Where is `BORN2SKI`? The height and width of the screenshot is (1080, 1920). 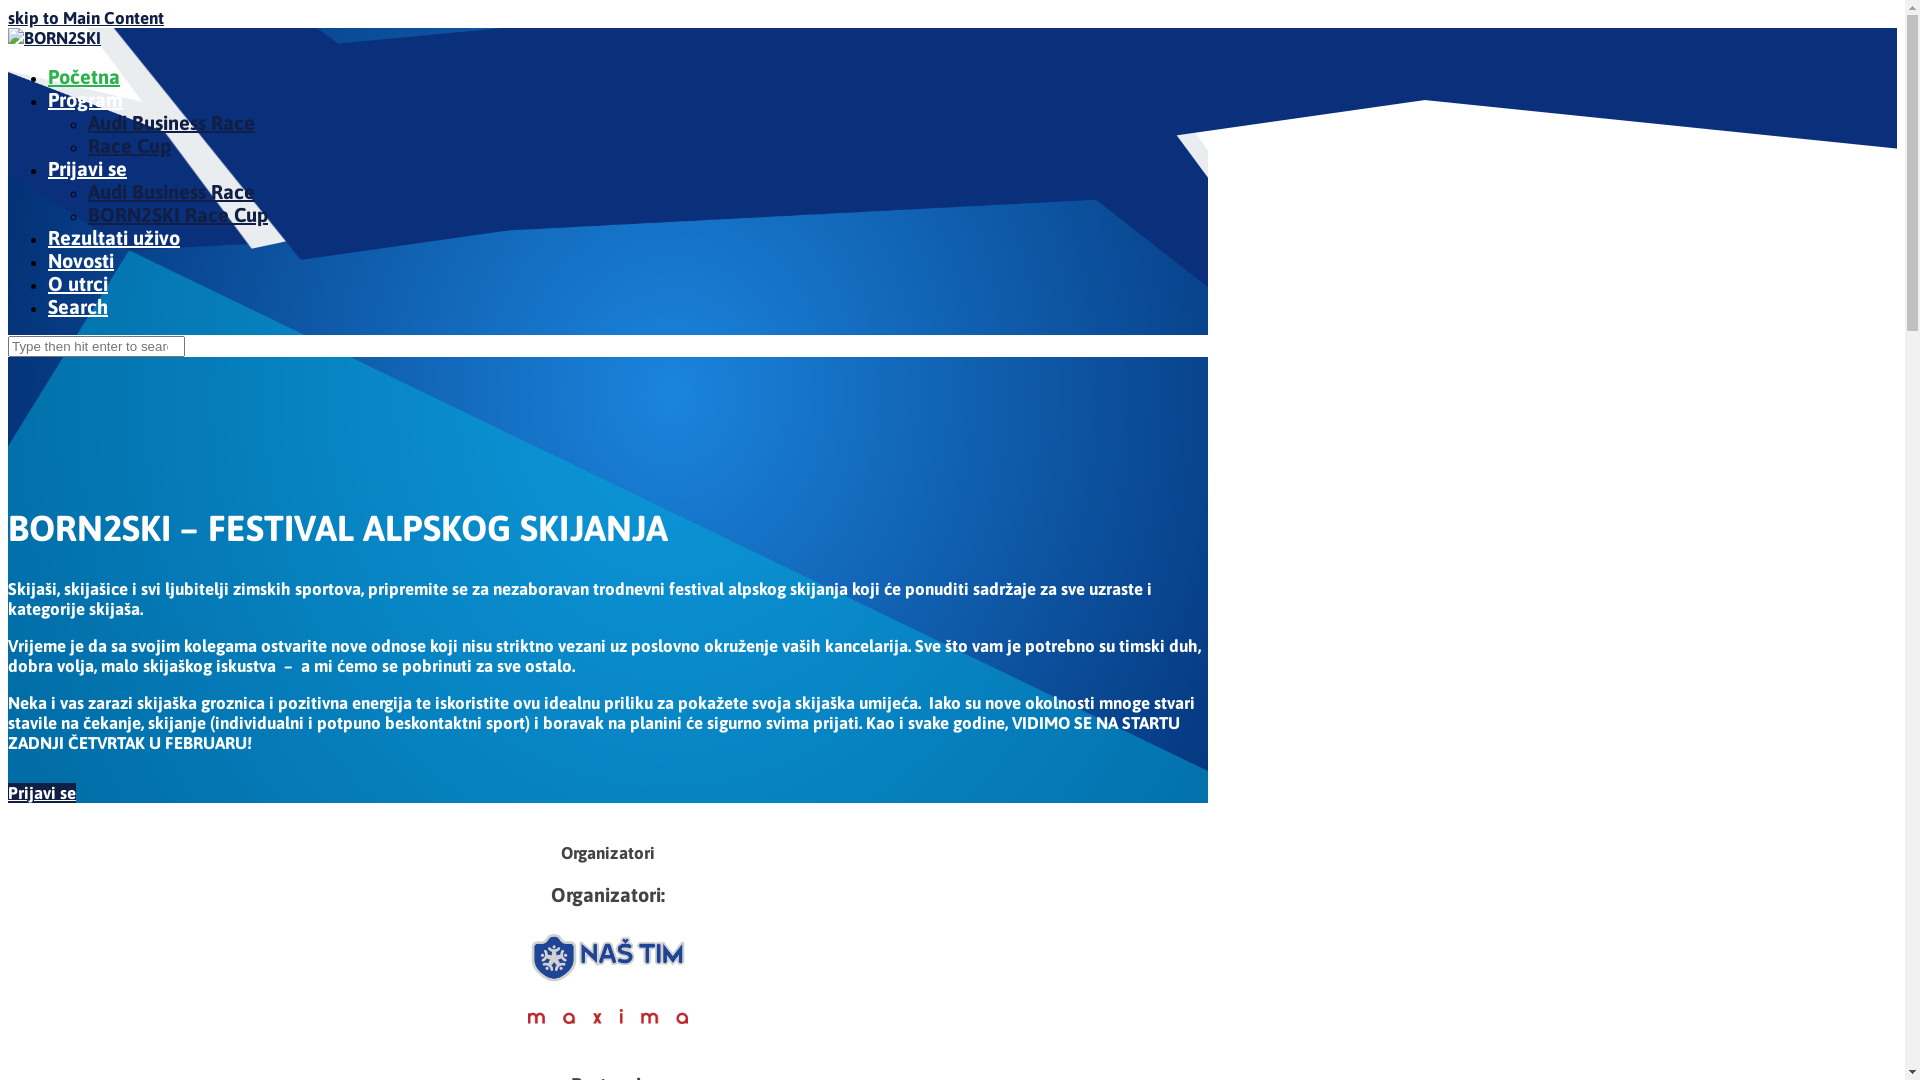 BORN2SKI is located at coordinates (54, 38).